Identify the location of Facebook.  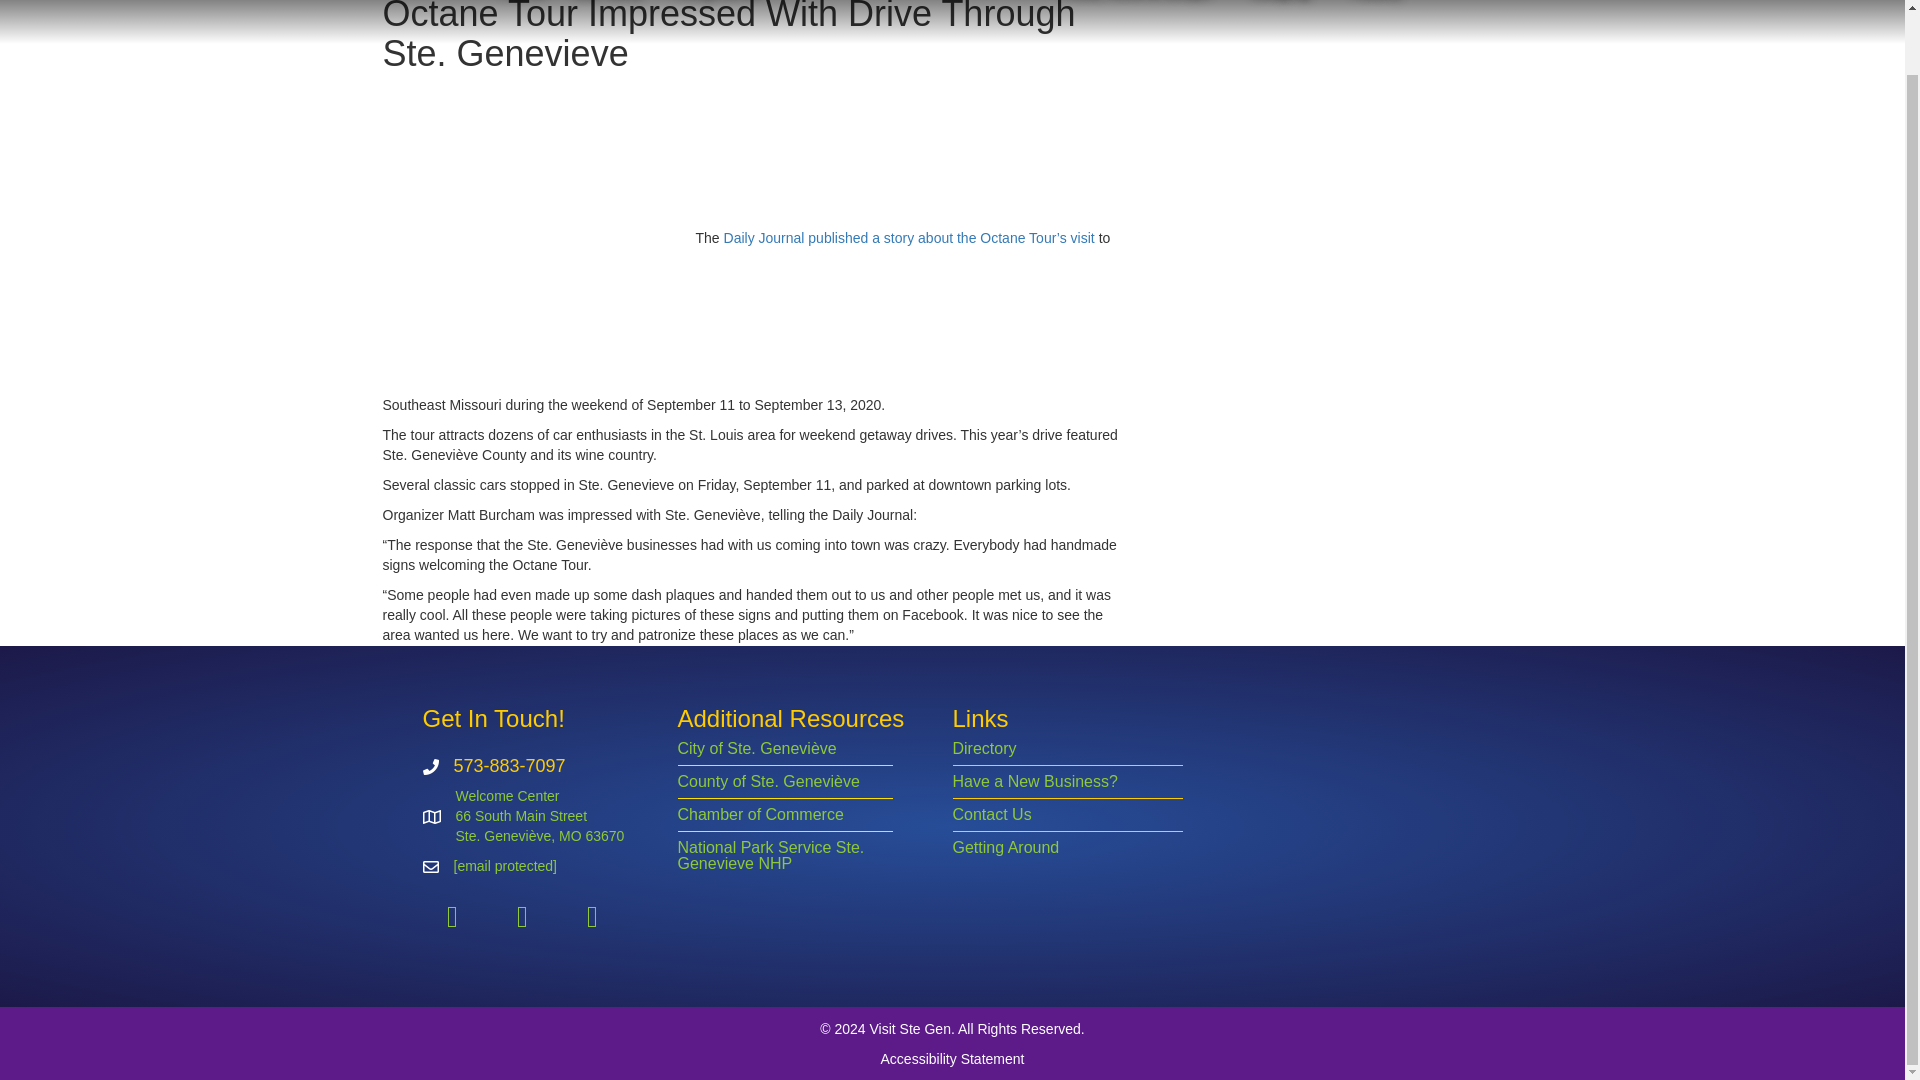
(452, 916).